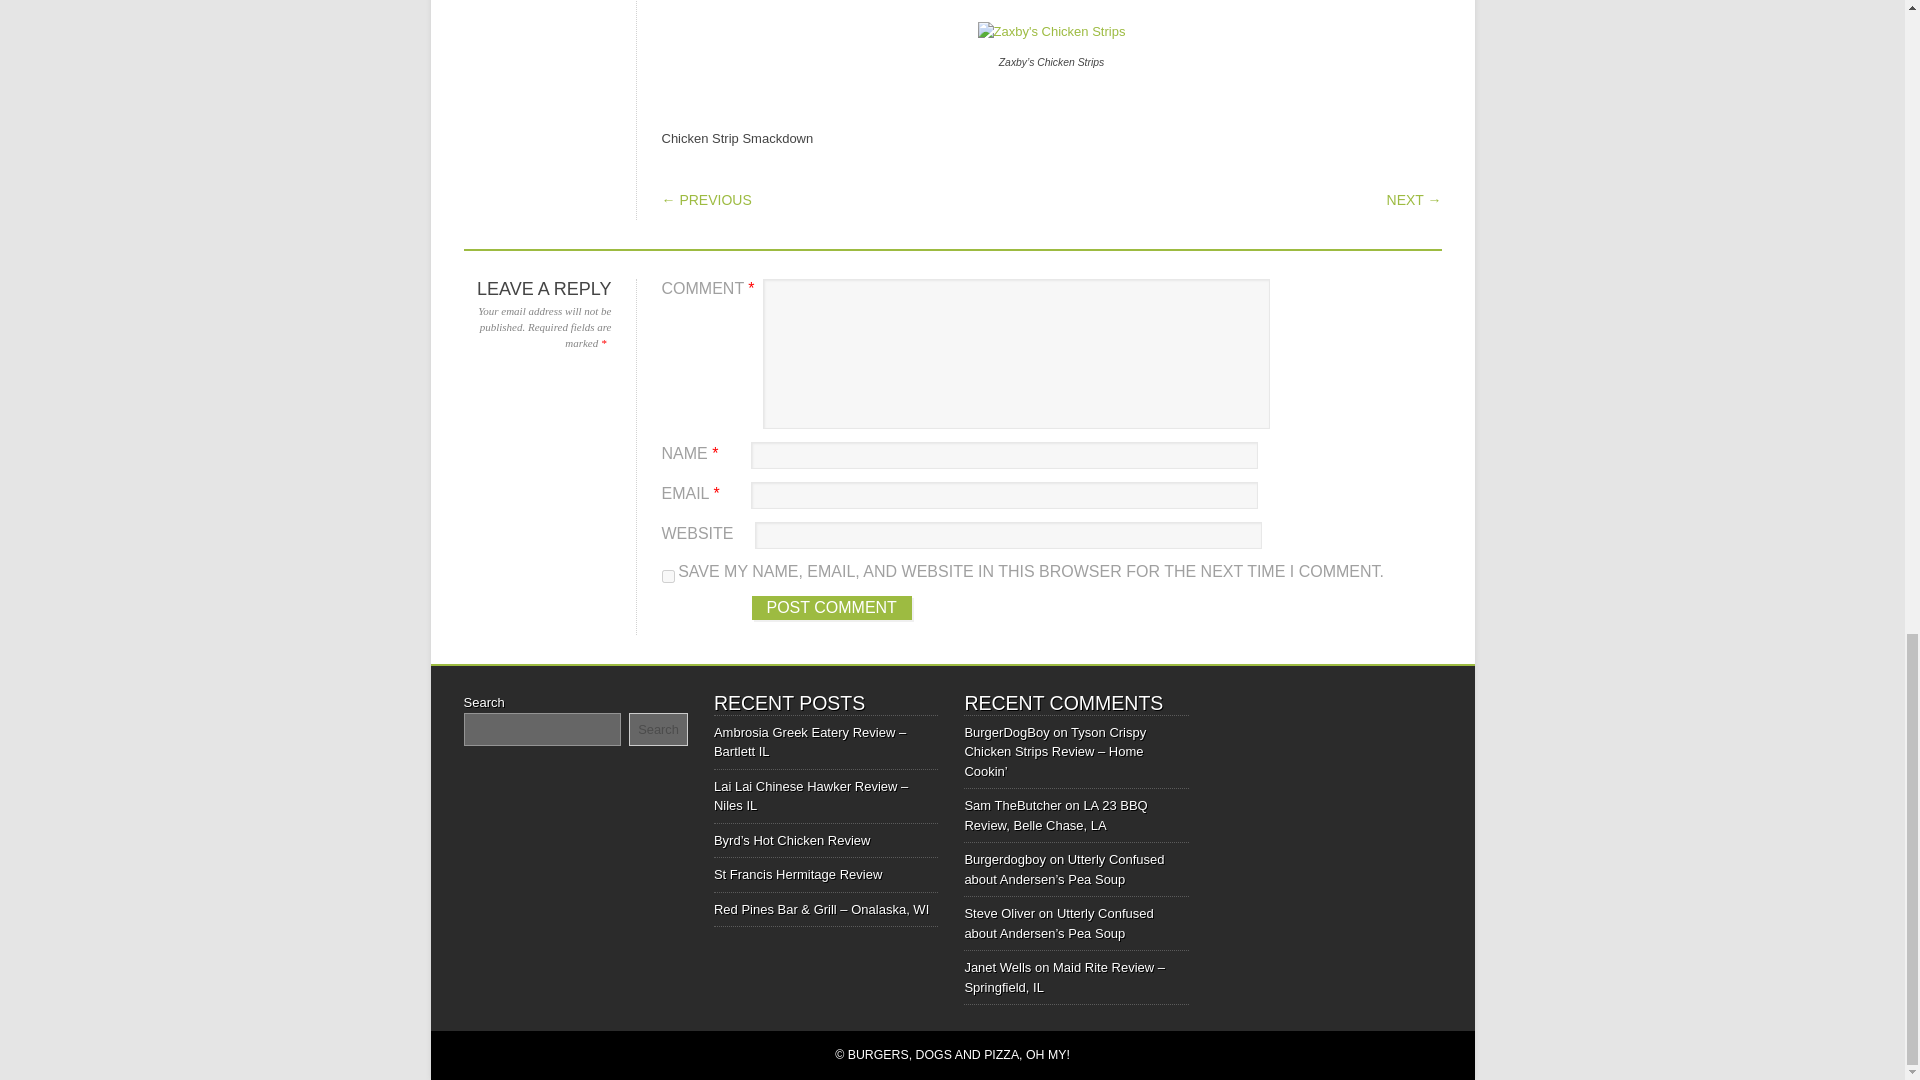 Image resolution: width=1920 pixels, height=1080 pixels. I want to click on Post Comment, so click(832, 608).